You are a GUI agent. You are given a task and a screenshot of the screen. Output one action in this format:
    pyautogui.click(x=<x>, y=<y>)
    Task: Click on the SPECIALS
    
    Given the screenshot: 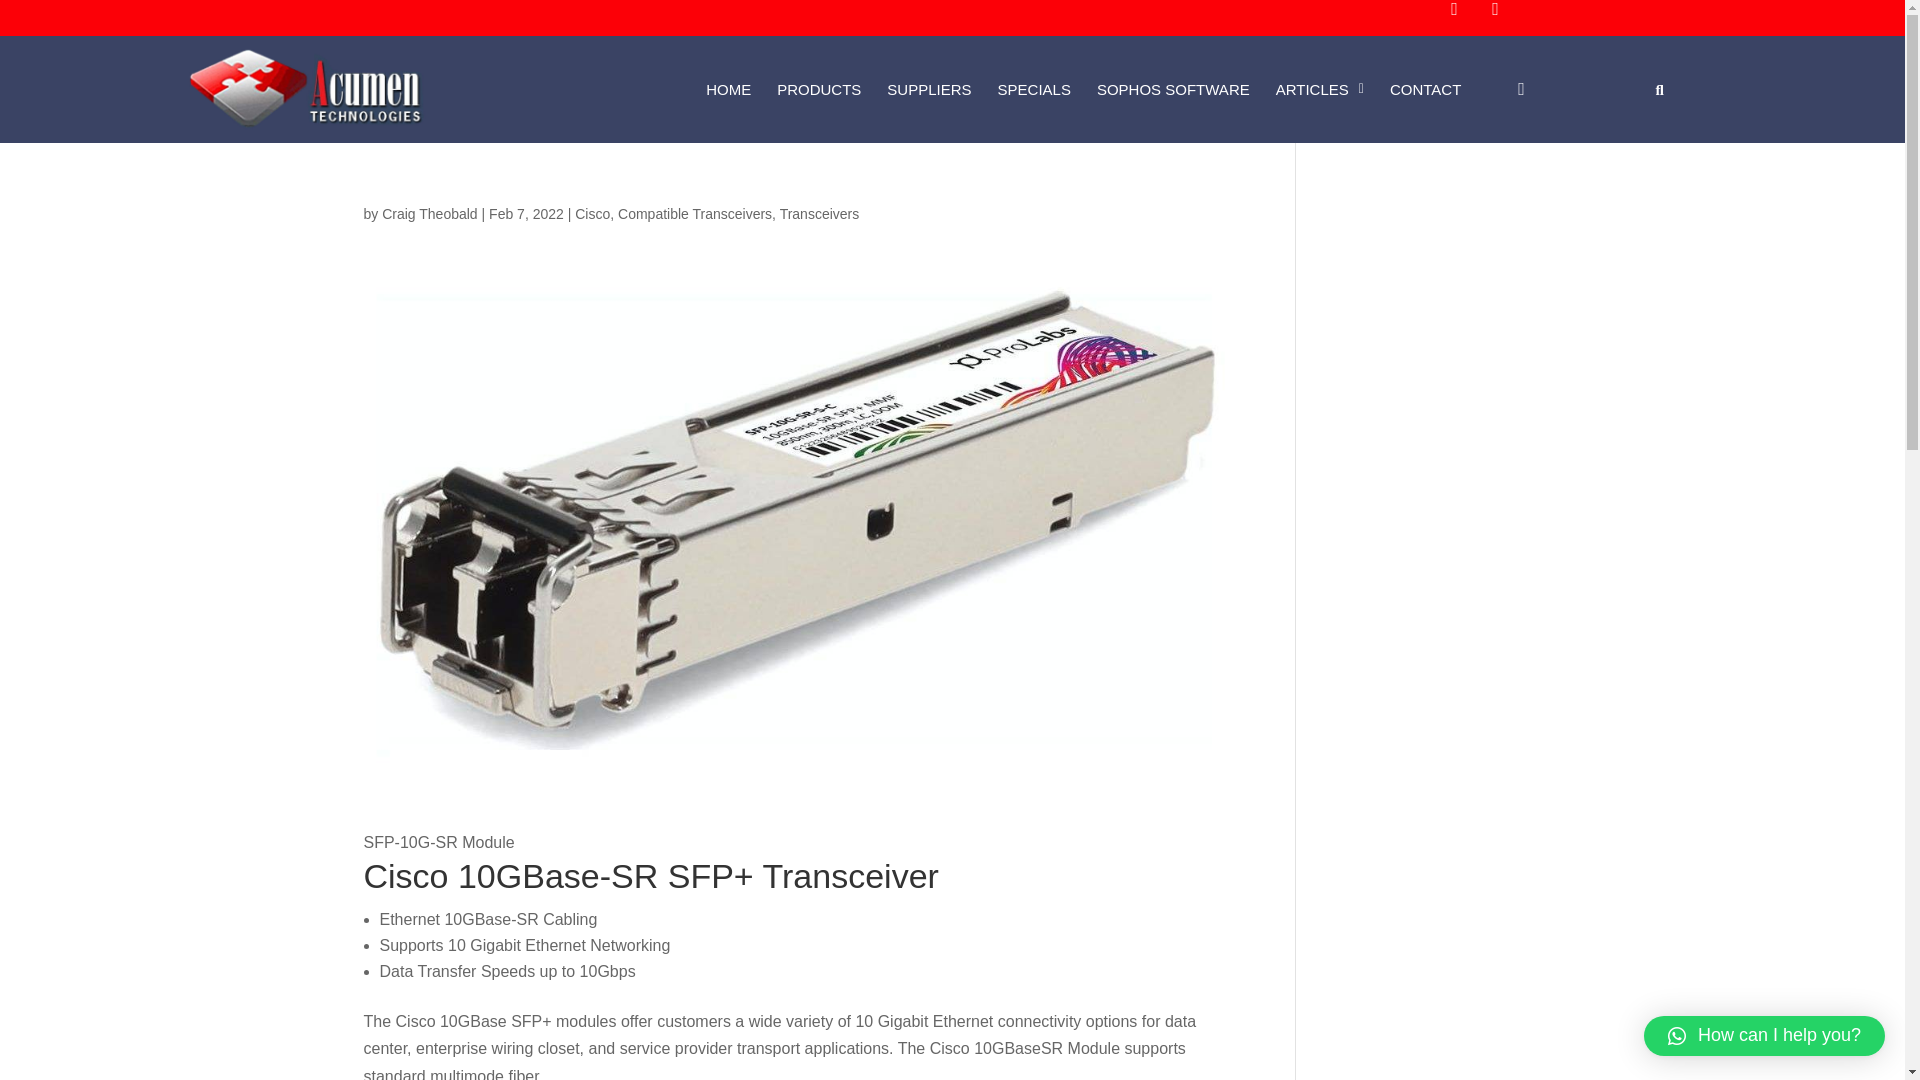 What is the action you would take?
    pyautogui.click(x=1034, y=89)
    